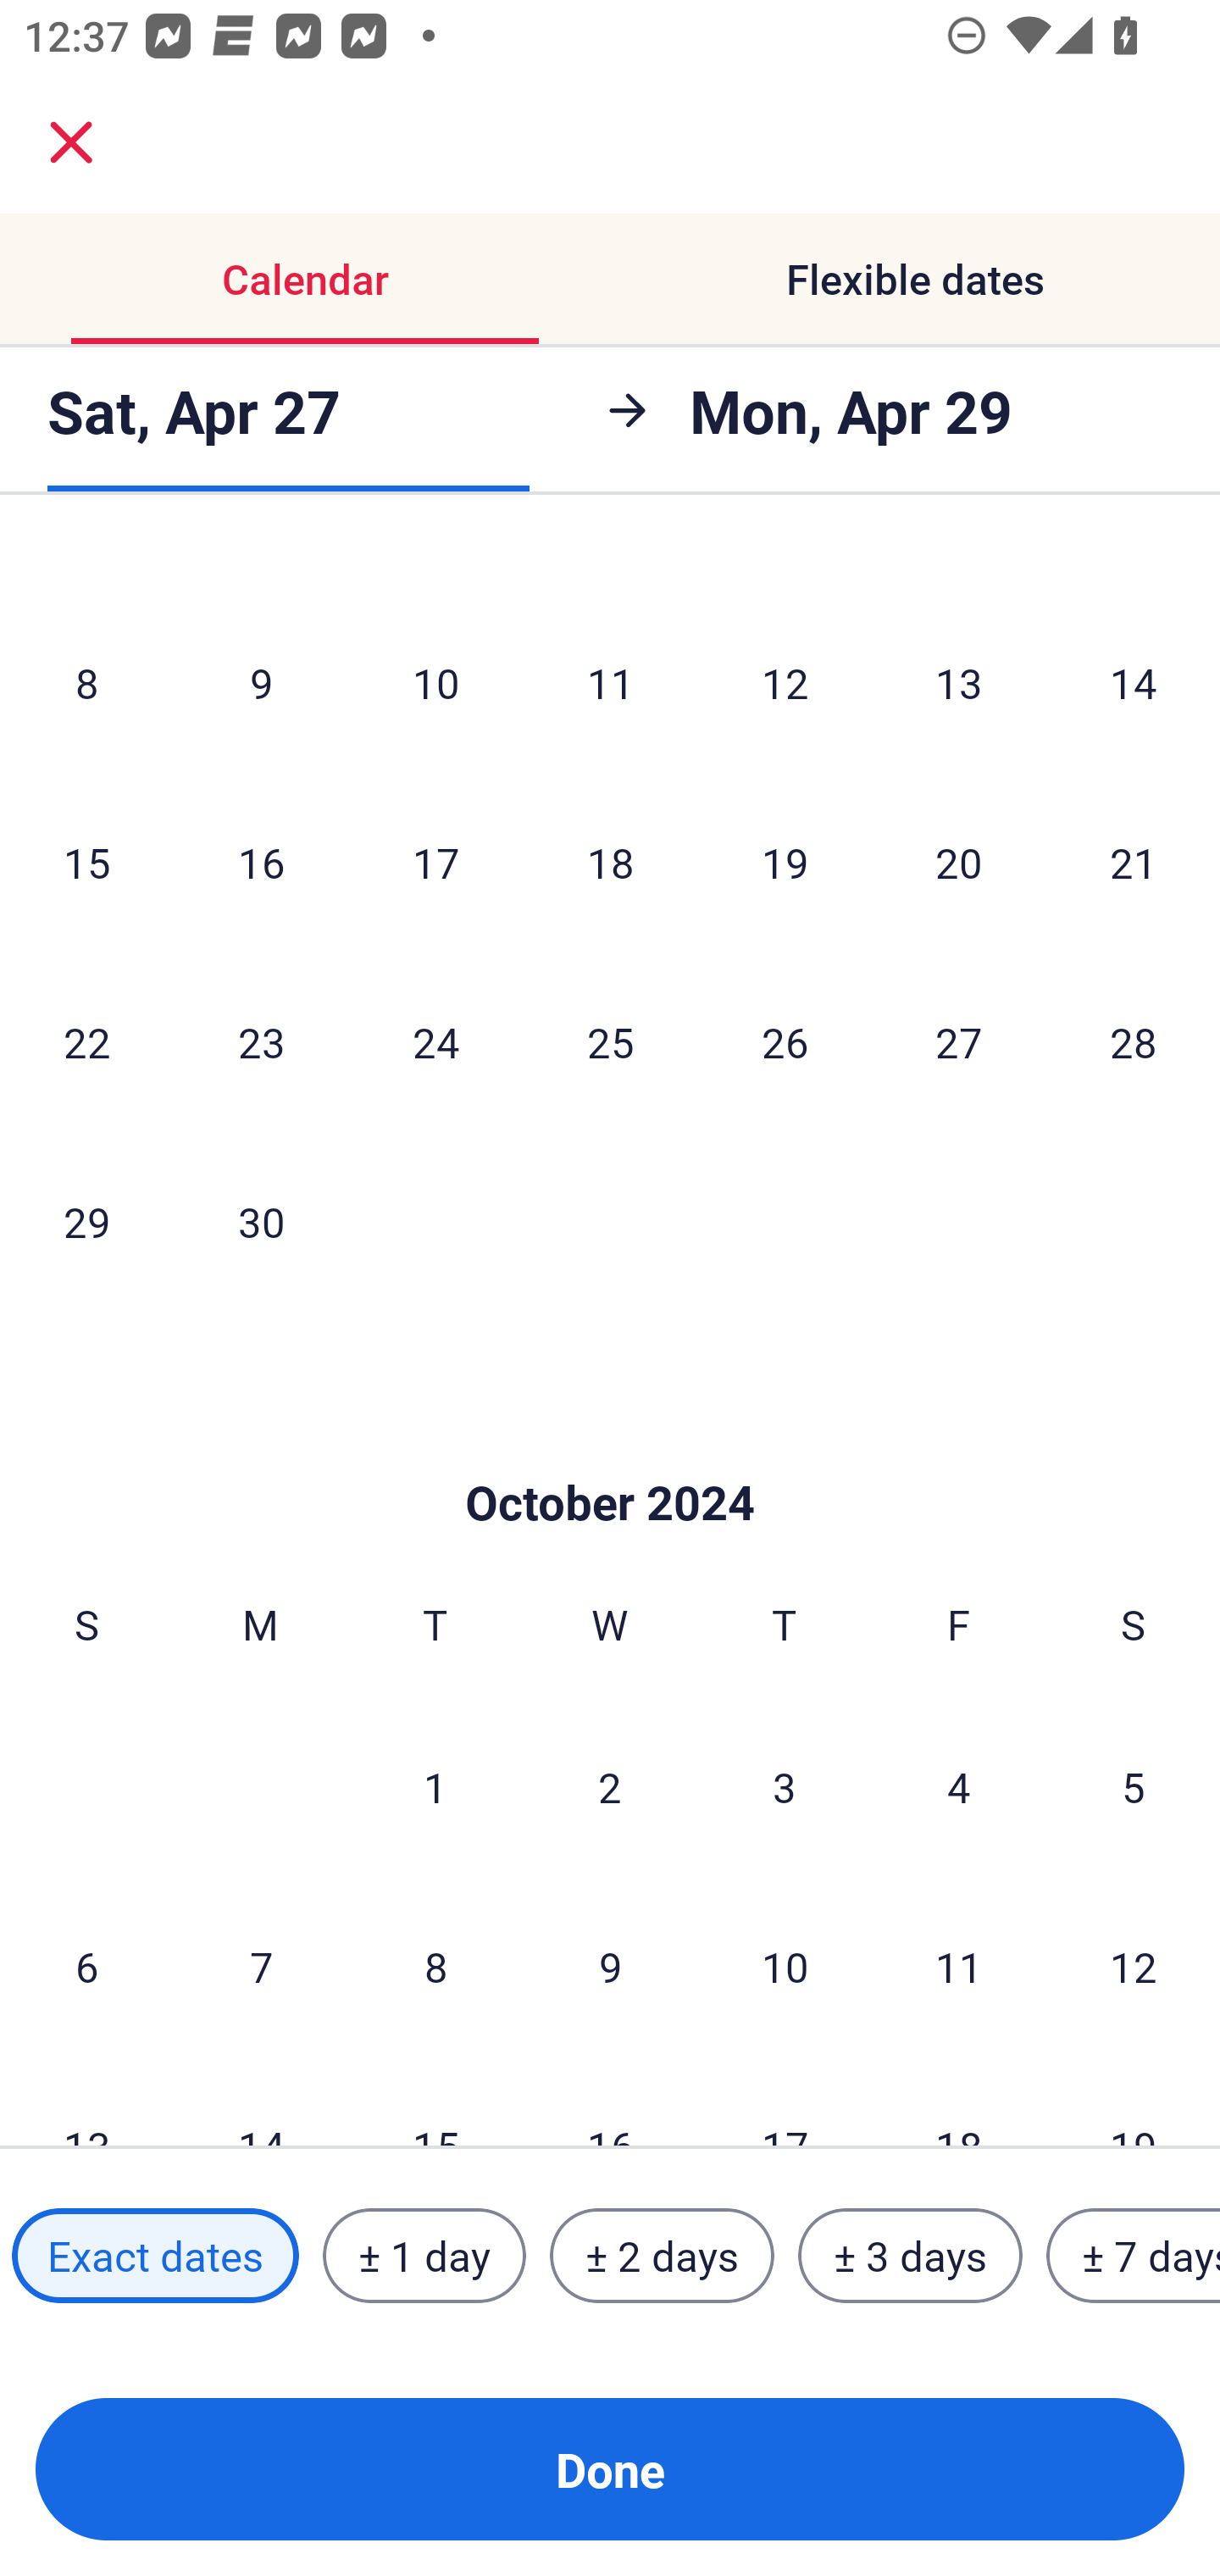 This screenshot has width=1220, height=2576. What do you see at coordinates (610, 861) in the screenshot?
I see `18 Wednesday, September 18, 2024` at bounding box center [610, 861].